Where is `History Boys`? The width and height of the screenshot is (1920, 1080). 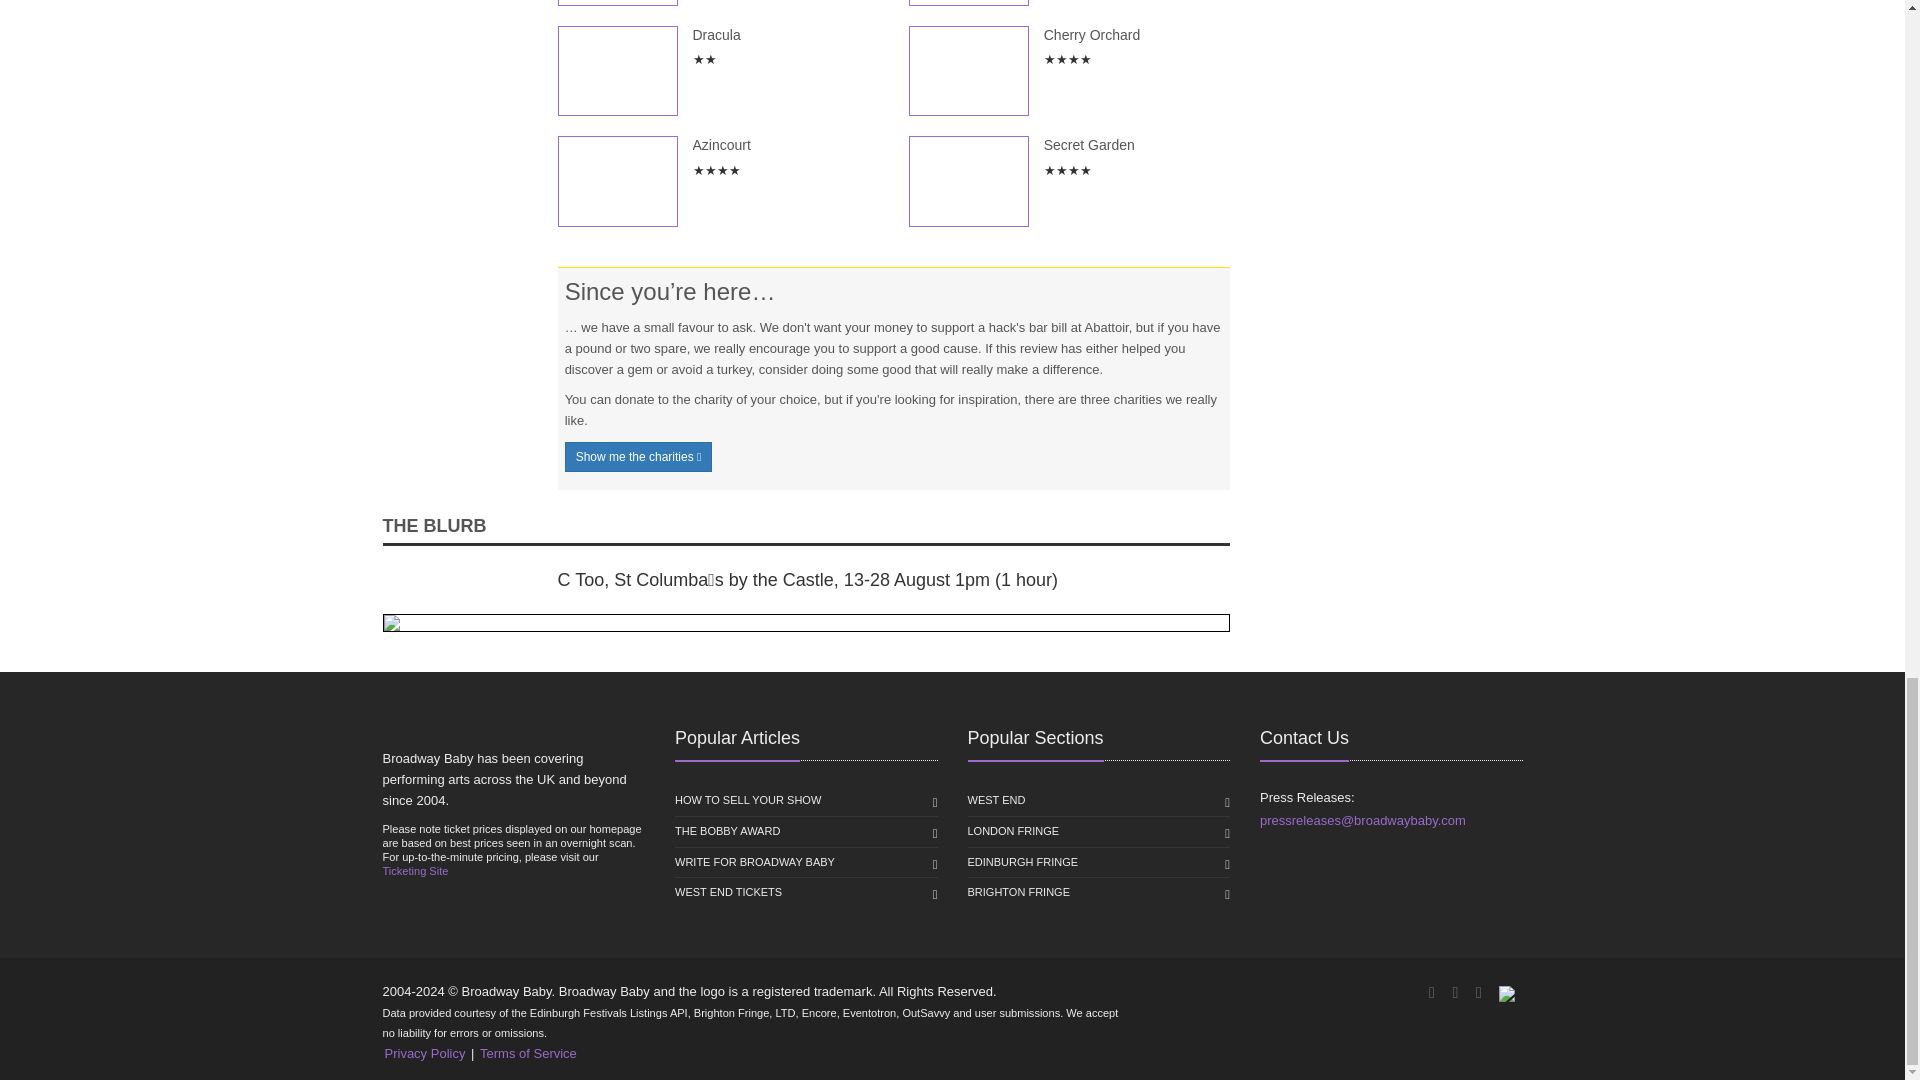
History Boys is located at coordinates (618, 3).